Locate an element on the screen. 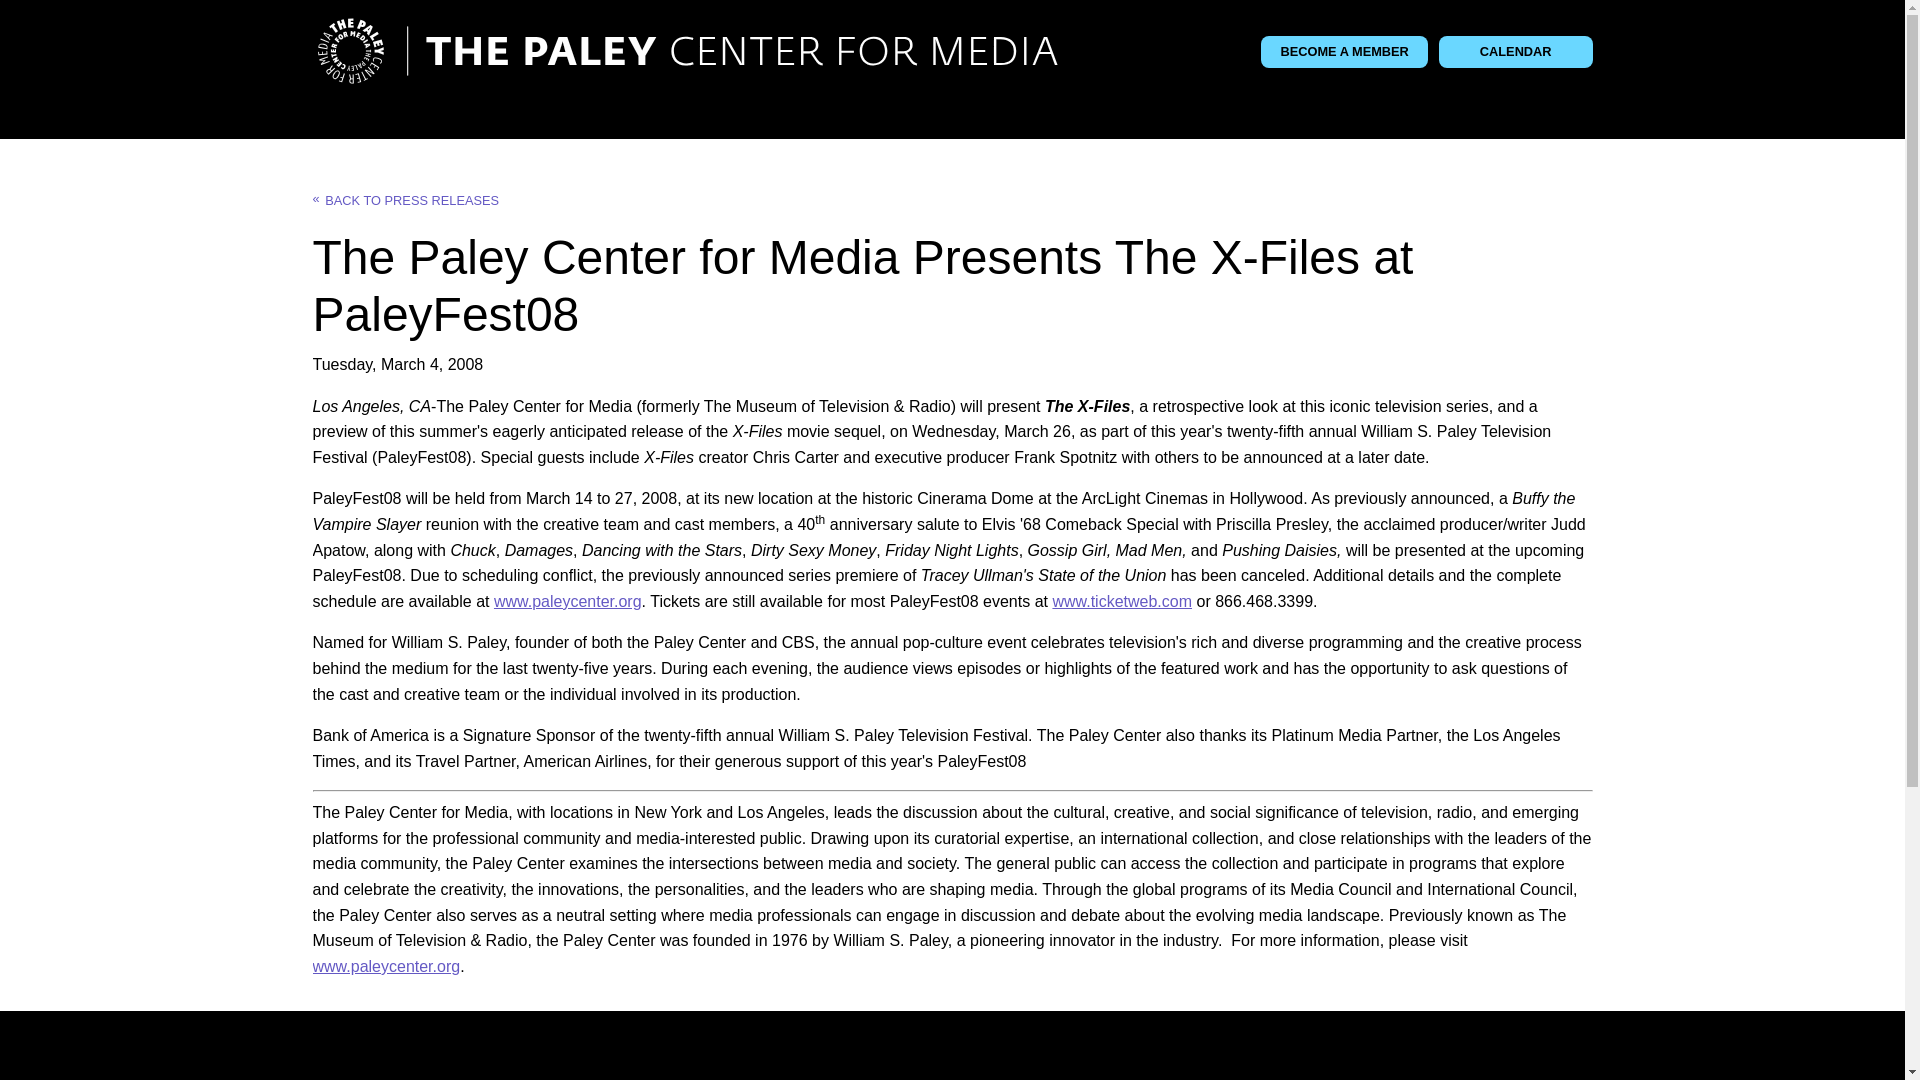 This screenshot has height=1080, width=1920. www.paleycenter.org is located at coordinates (386, 966).